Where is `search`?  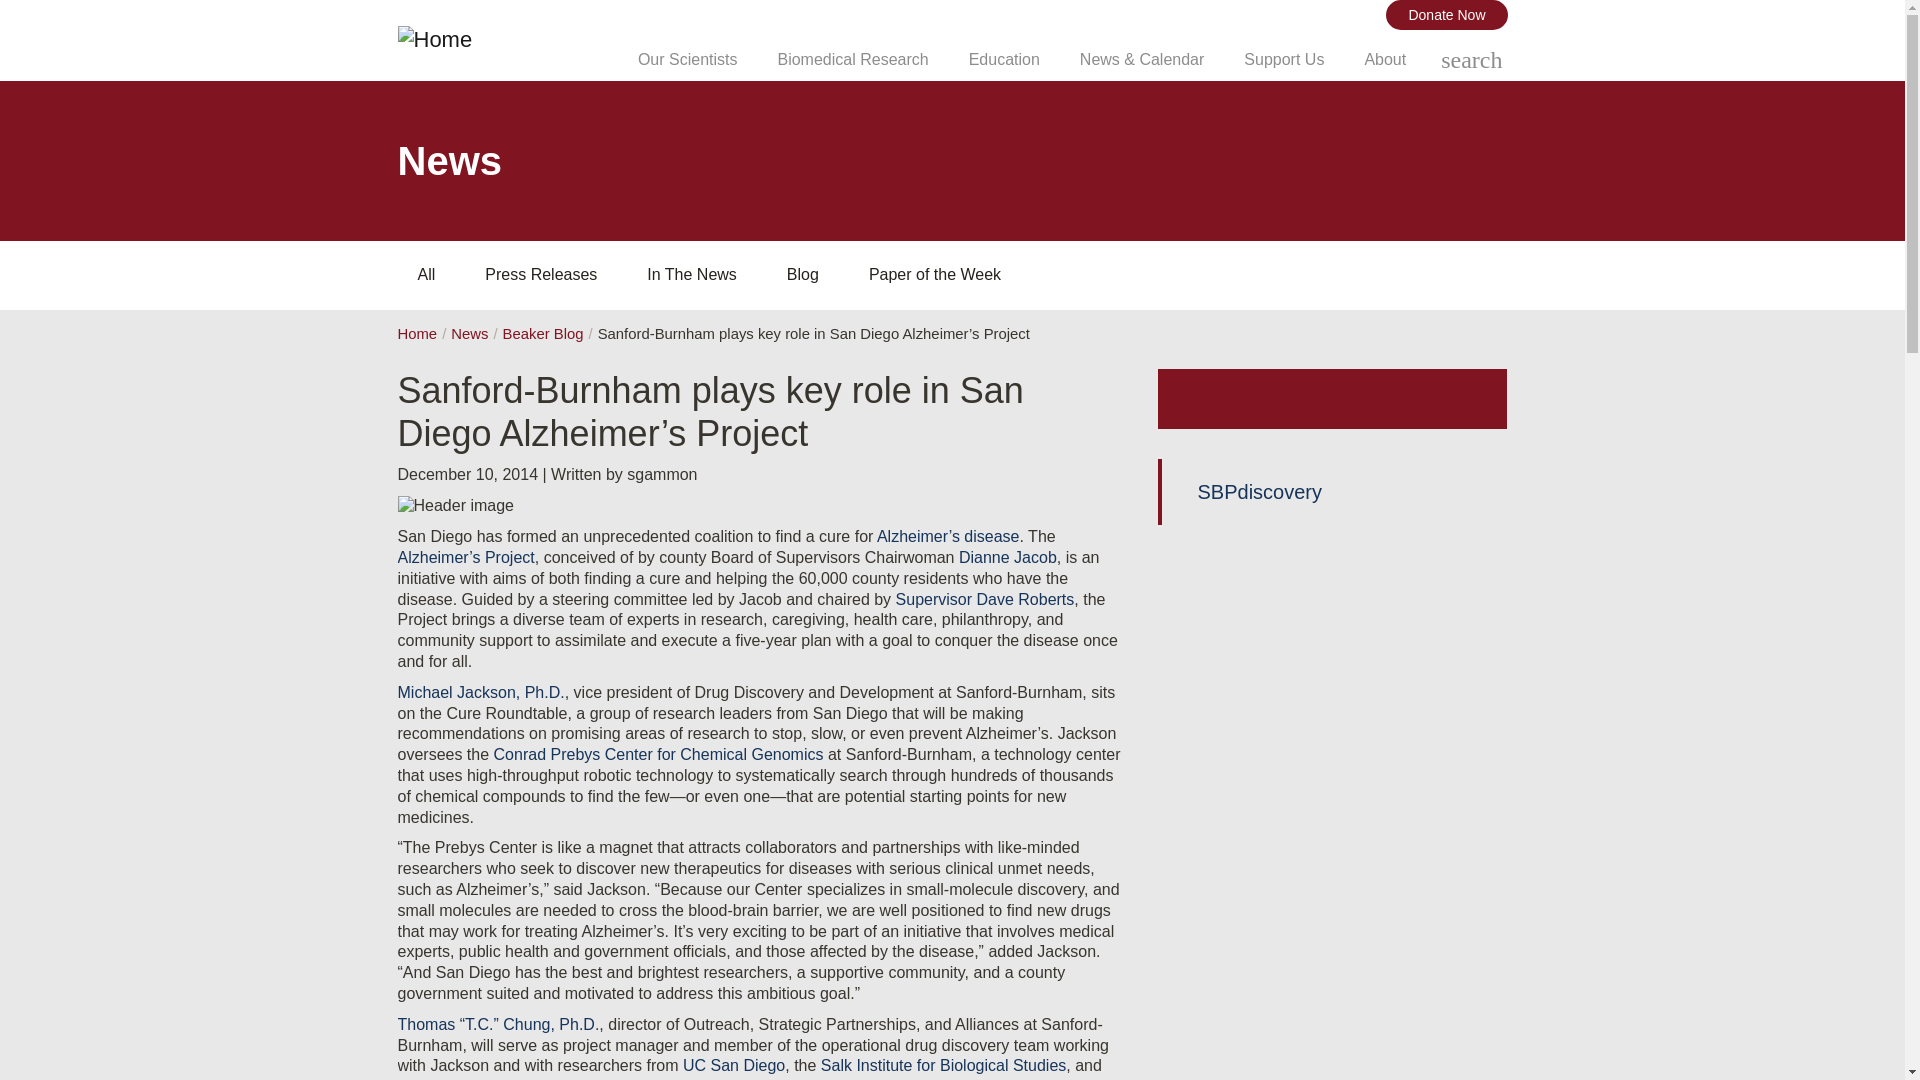 search is located at coordinates (1472, 60).